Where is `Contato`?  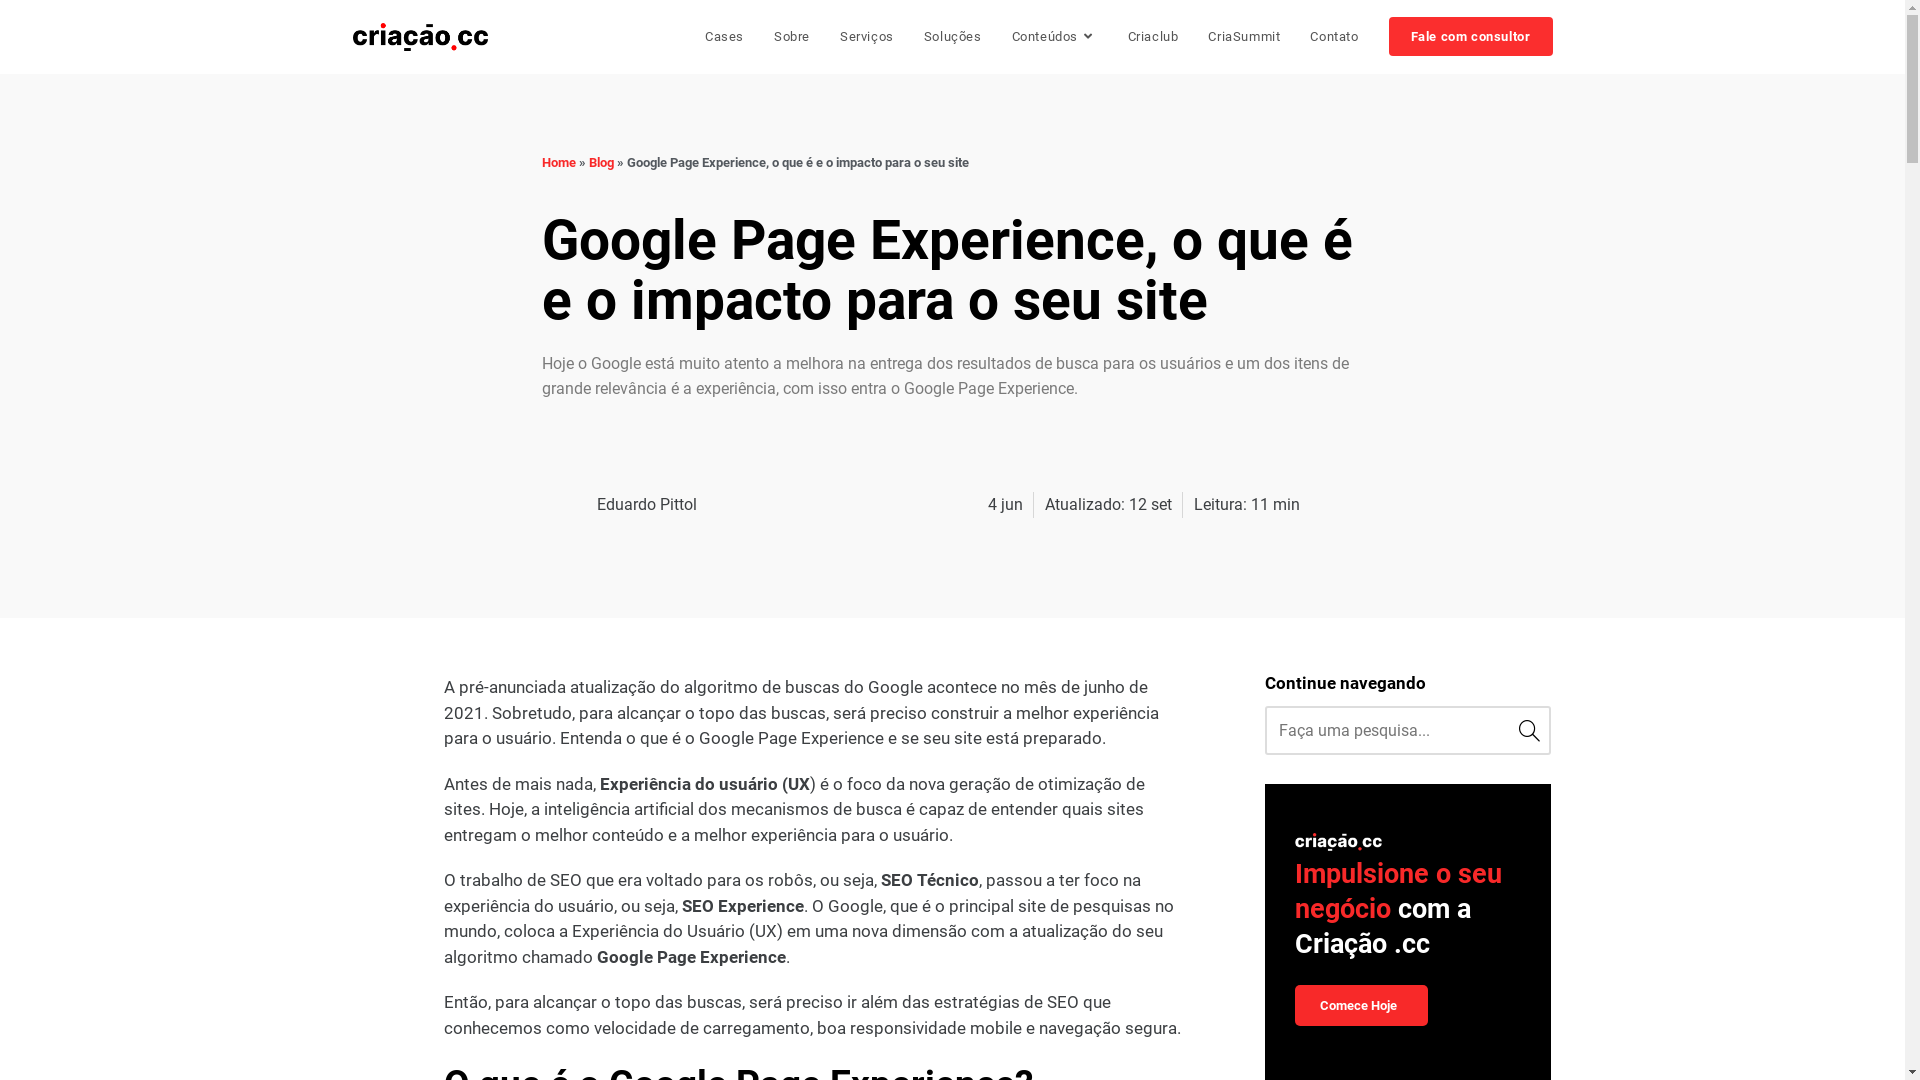 Contato is located at coordinates (1334, 37).